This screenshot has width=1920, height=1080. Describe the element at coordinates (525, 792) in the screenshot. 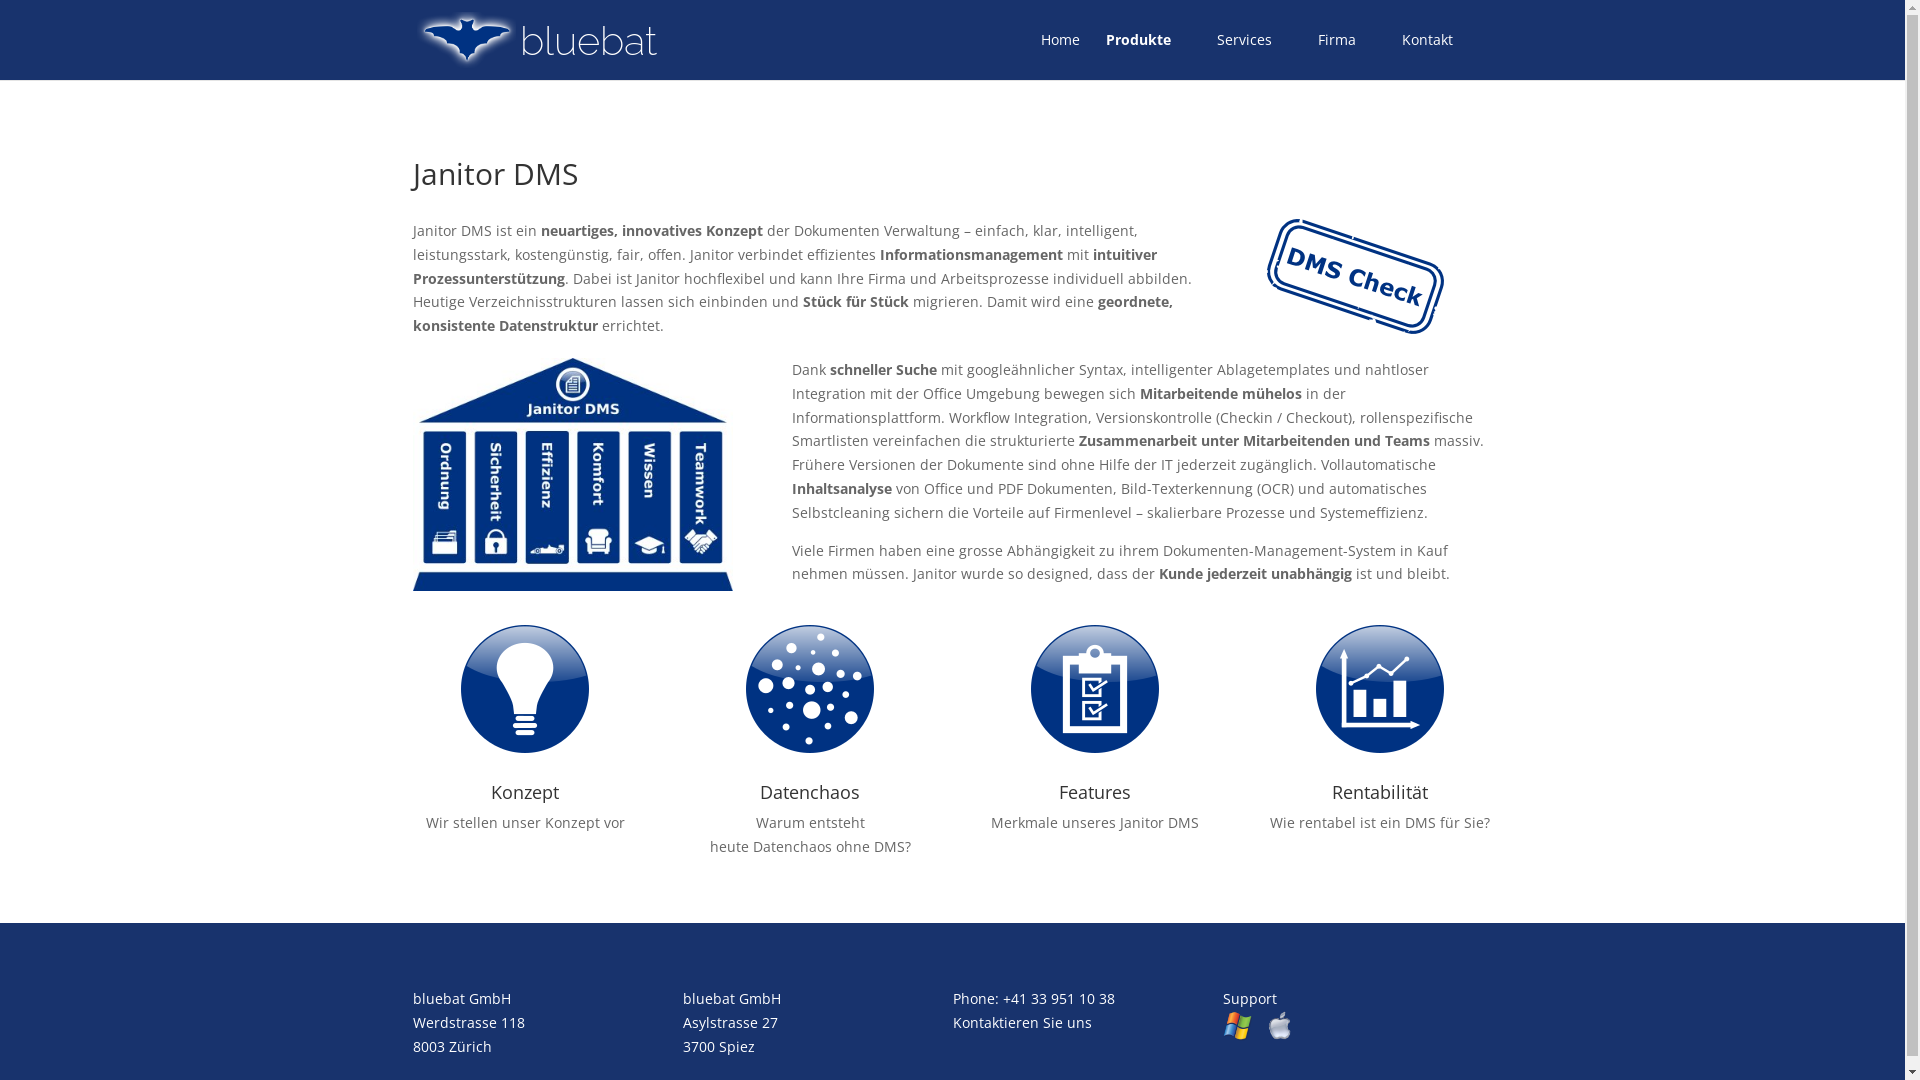

I see `Konzept` at that location.